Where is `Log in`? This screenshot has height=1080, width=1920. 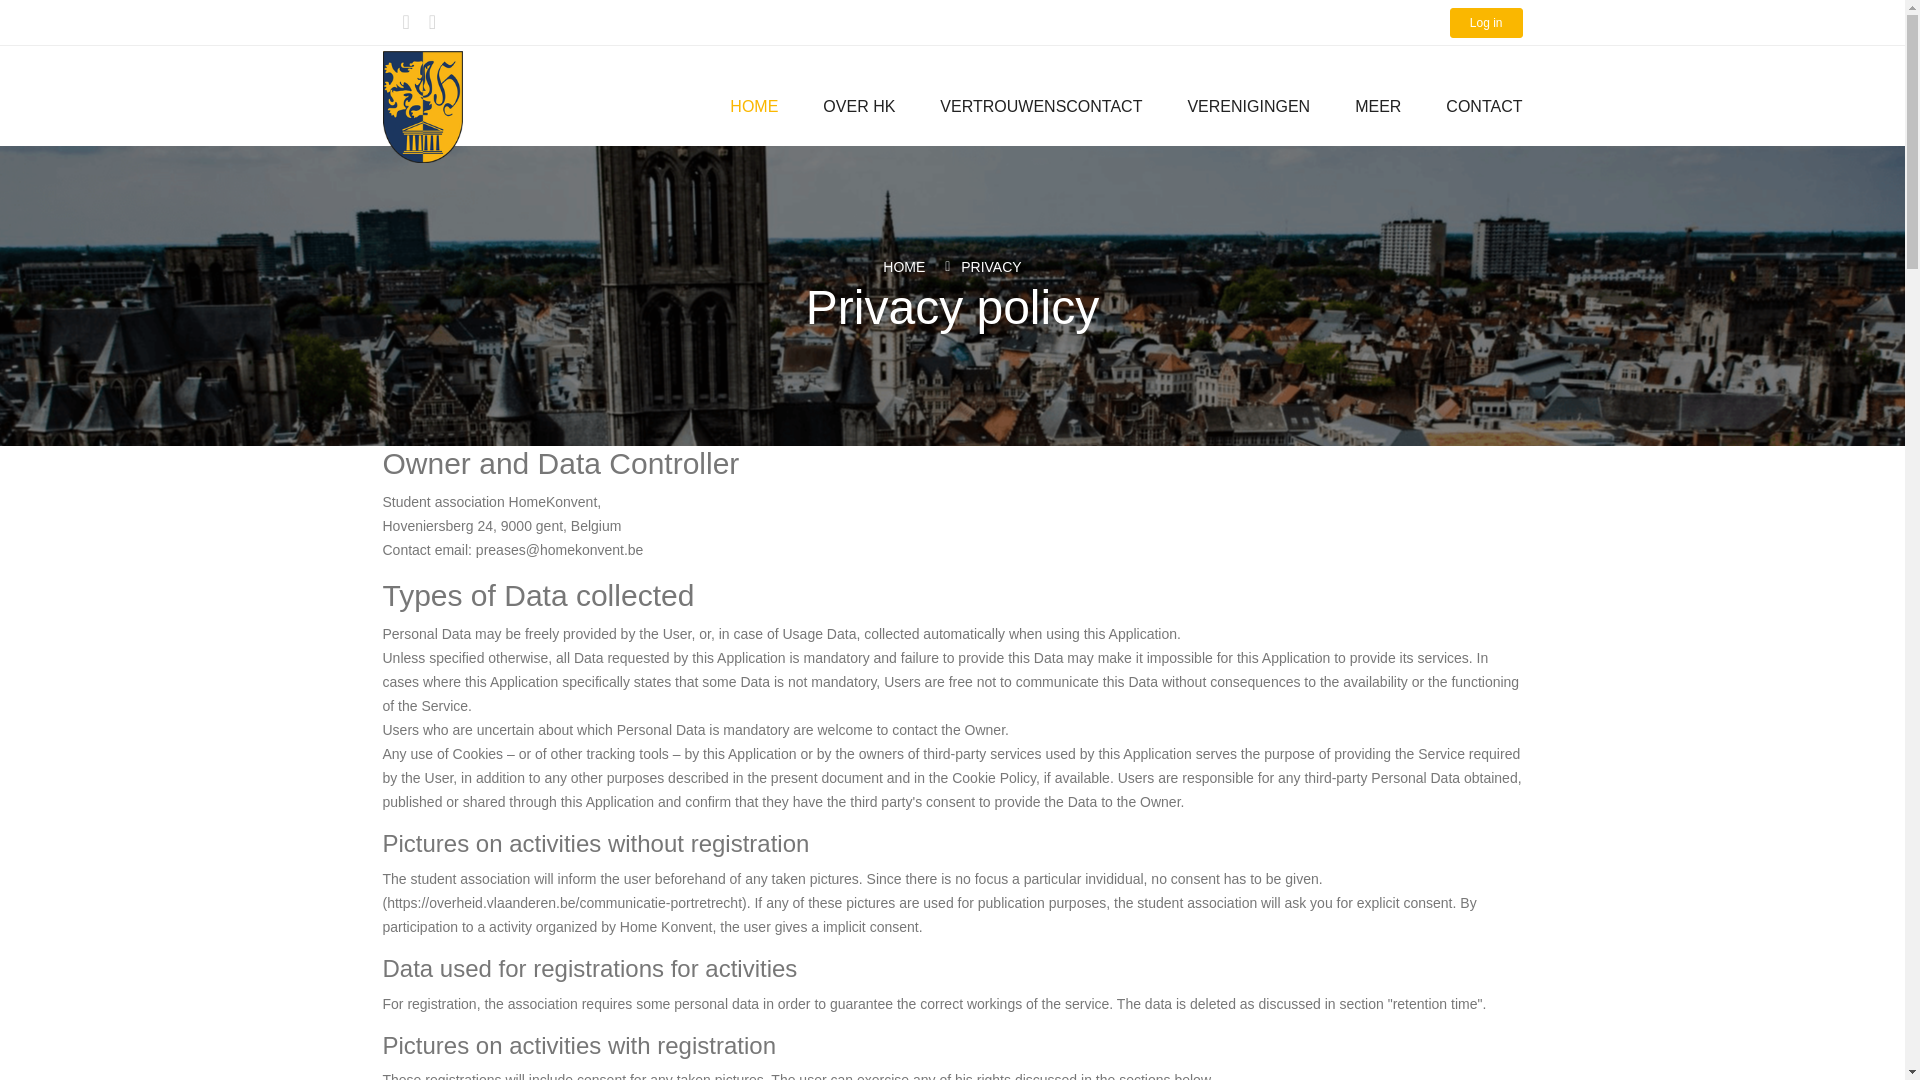 Log in is located at coordinates (1486, 22).